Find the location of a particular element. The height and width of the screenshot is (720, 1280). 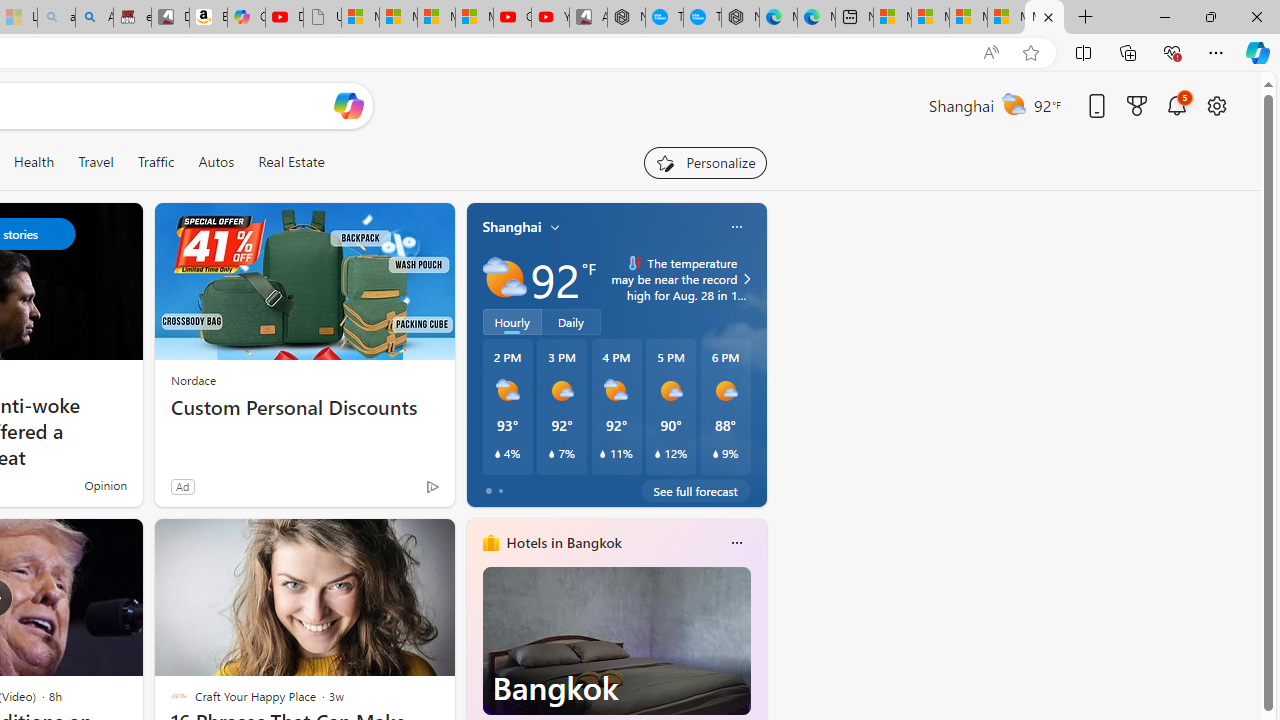

Settings and more (Alt+F) is located at coordinates (1216, 52).